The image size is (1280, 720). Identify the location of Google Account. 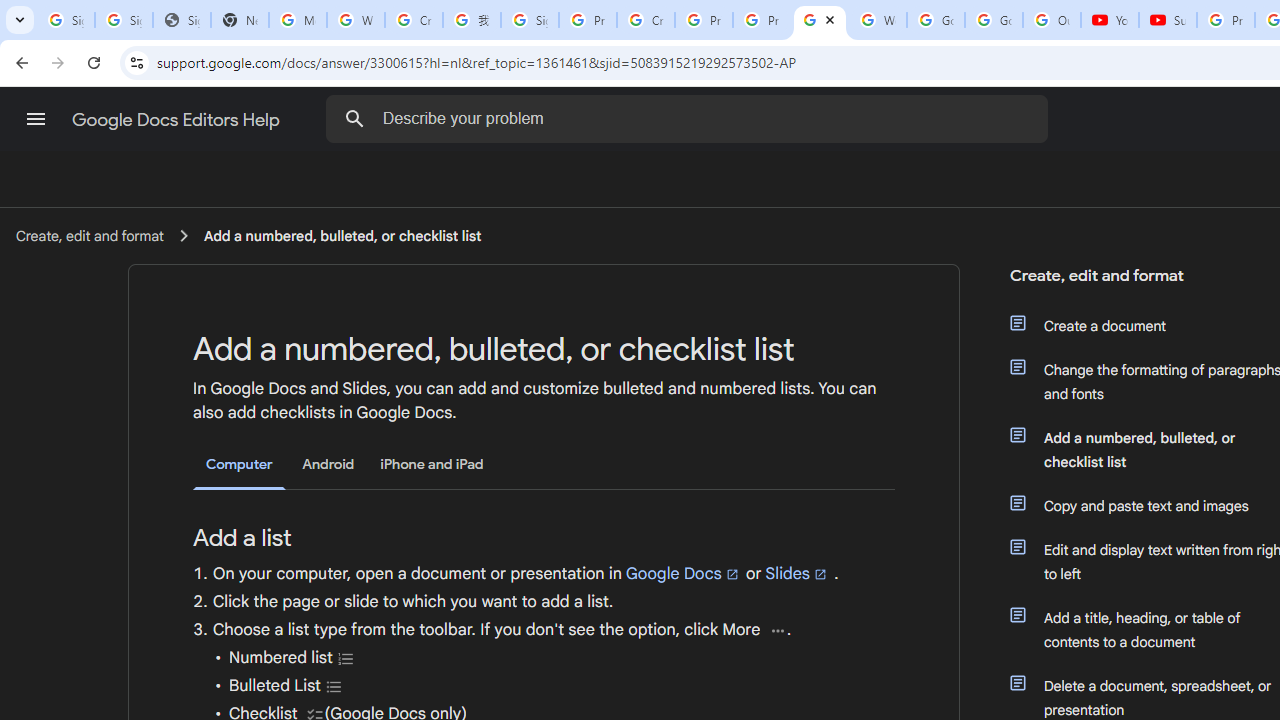
(994, 20).